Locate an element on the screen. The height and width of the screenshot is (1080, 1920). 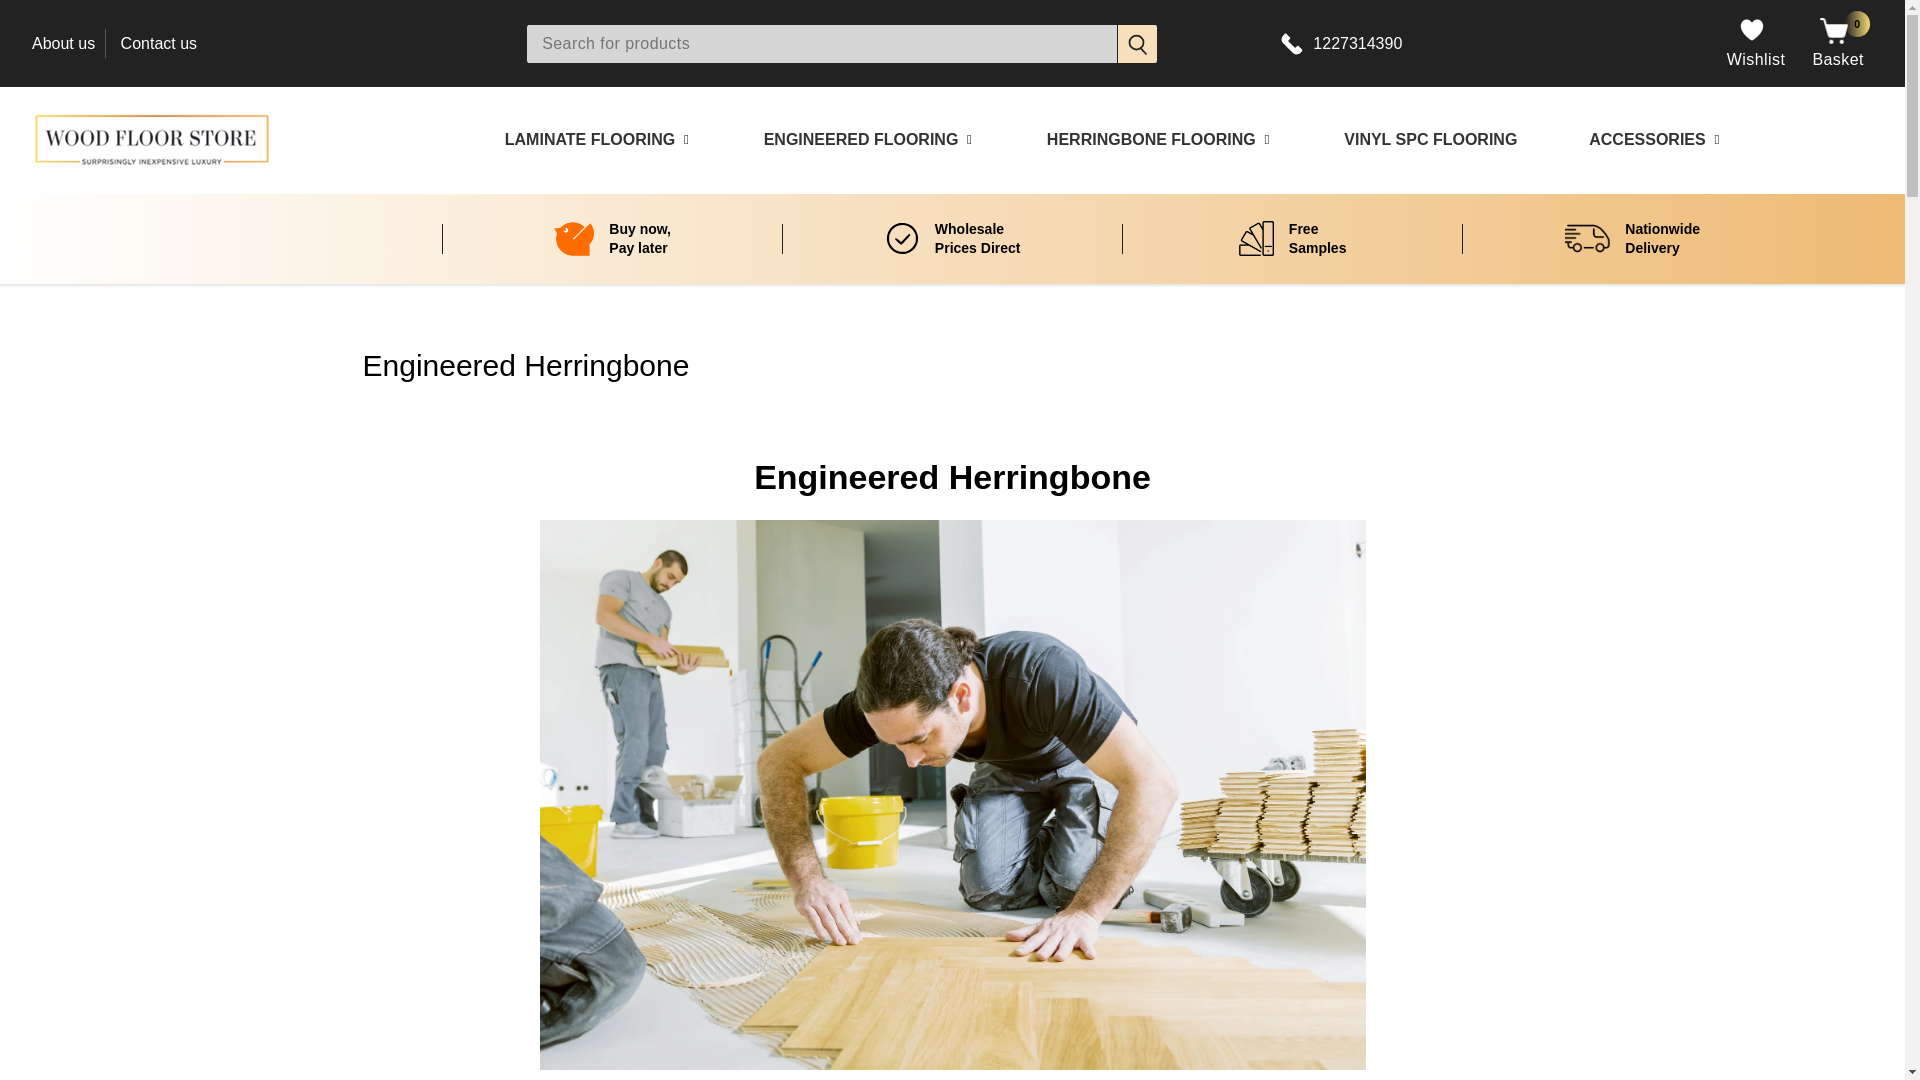
0 is located at coordinates (1834, 32).